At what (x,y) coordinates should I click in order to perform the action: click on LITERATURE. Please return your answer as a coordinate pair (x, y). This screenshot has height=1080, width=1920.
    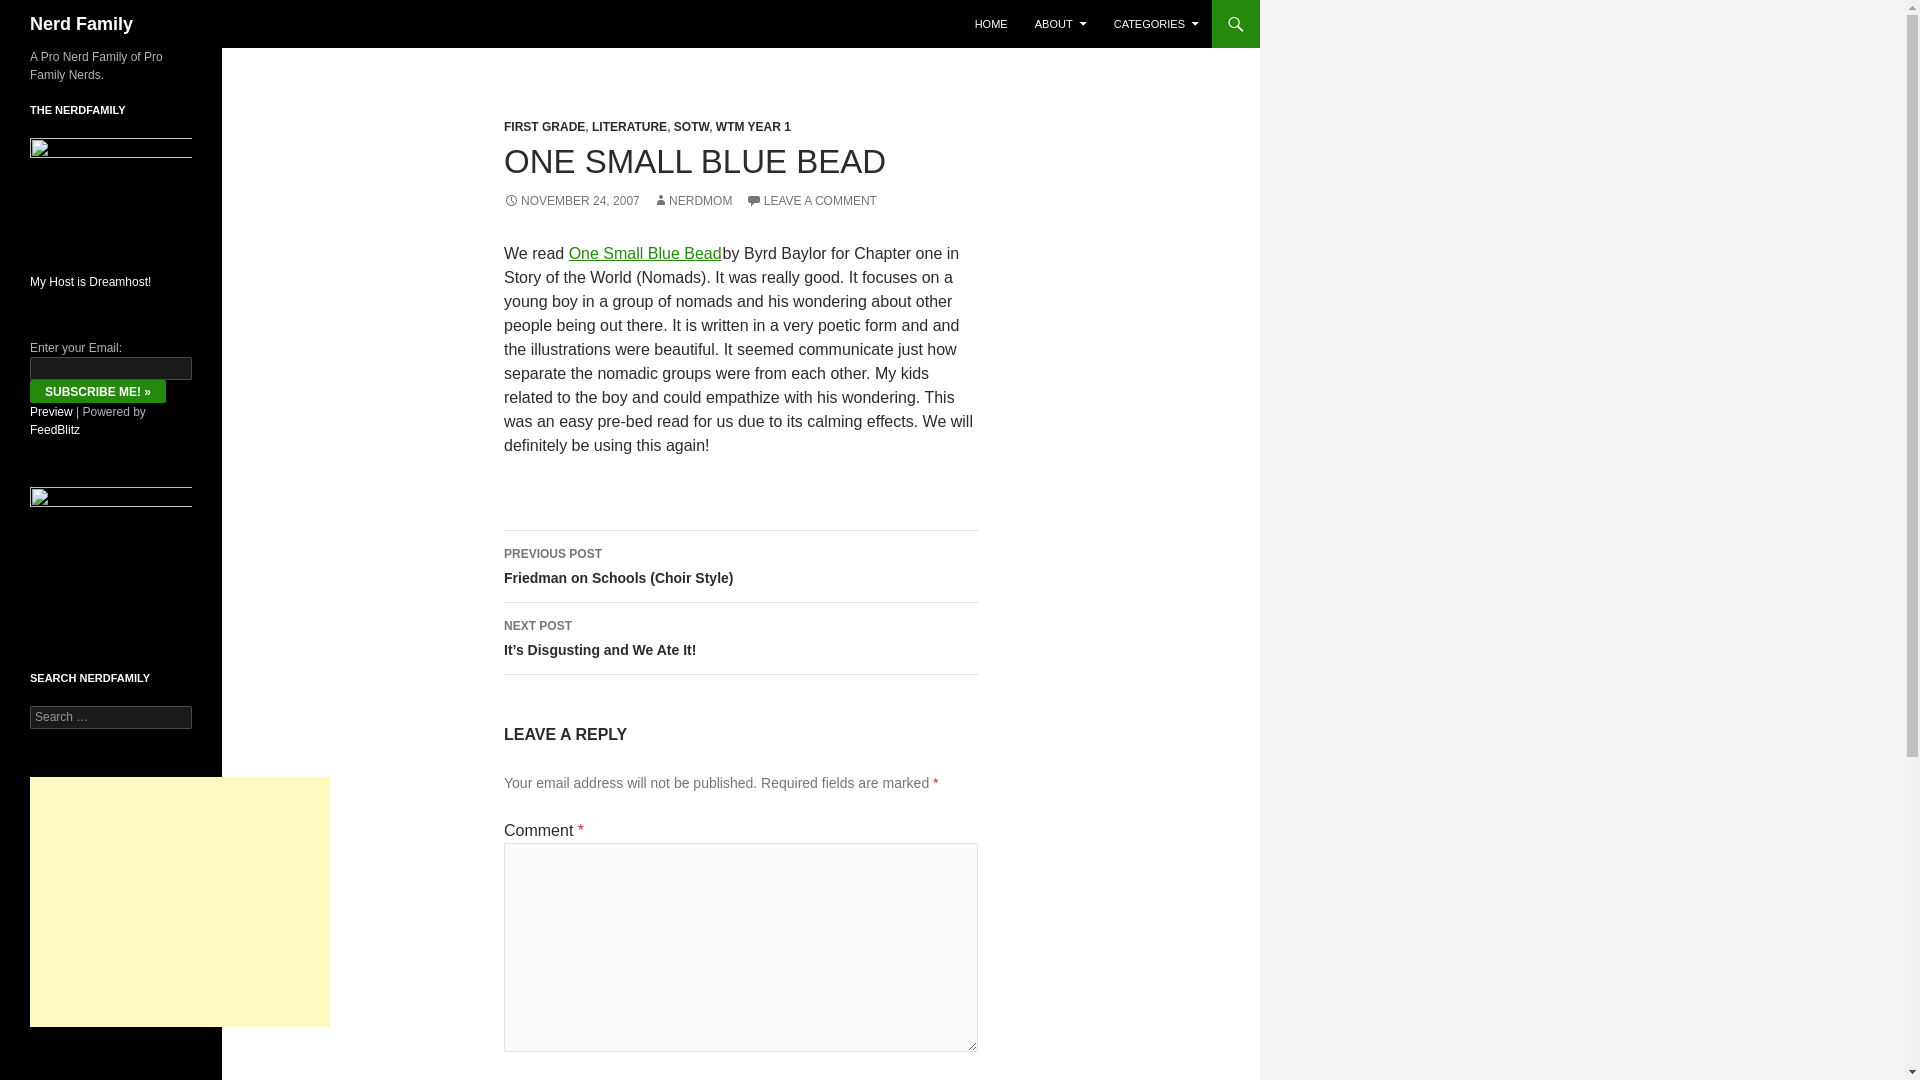
    Looking at the image, I should click on (628, 126).